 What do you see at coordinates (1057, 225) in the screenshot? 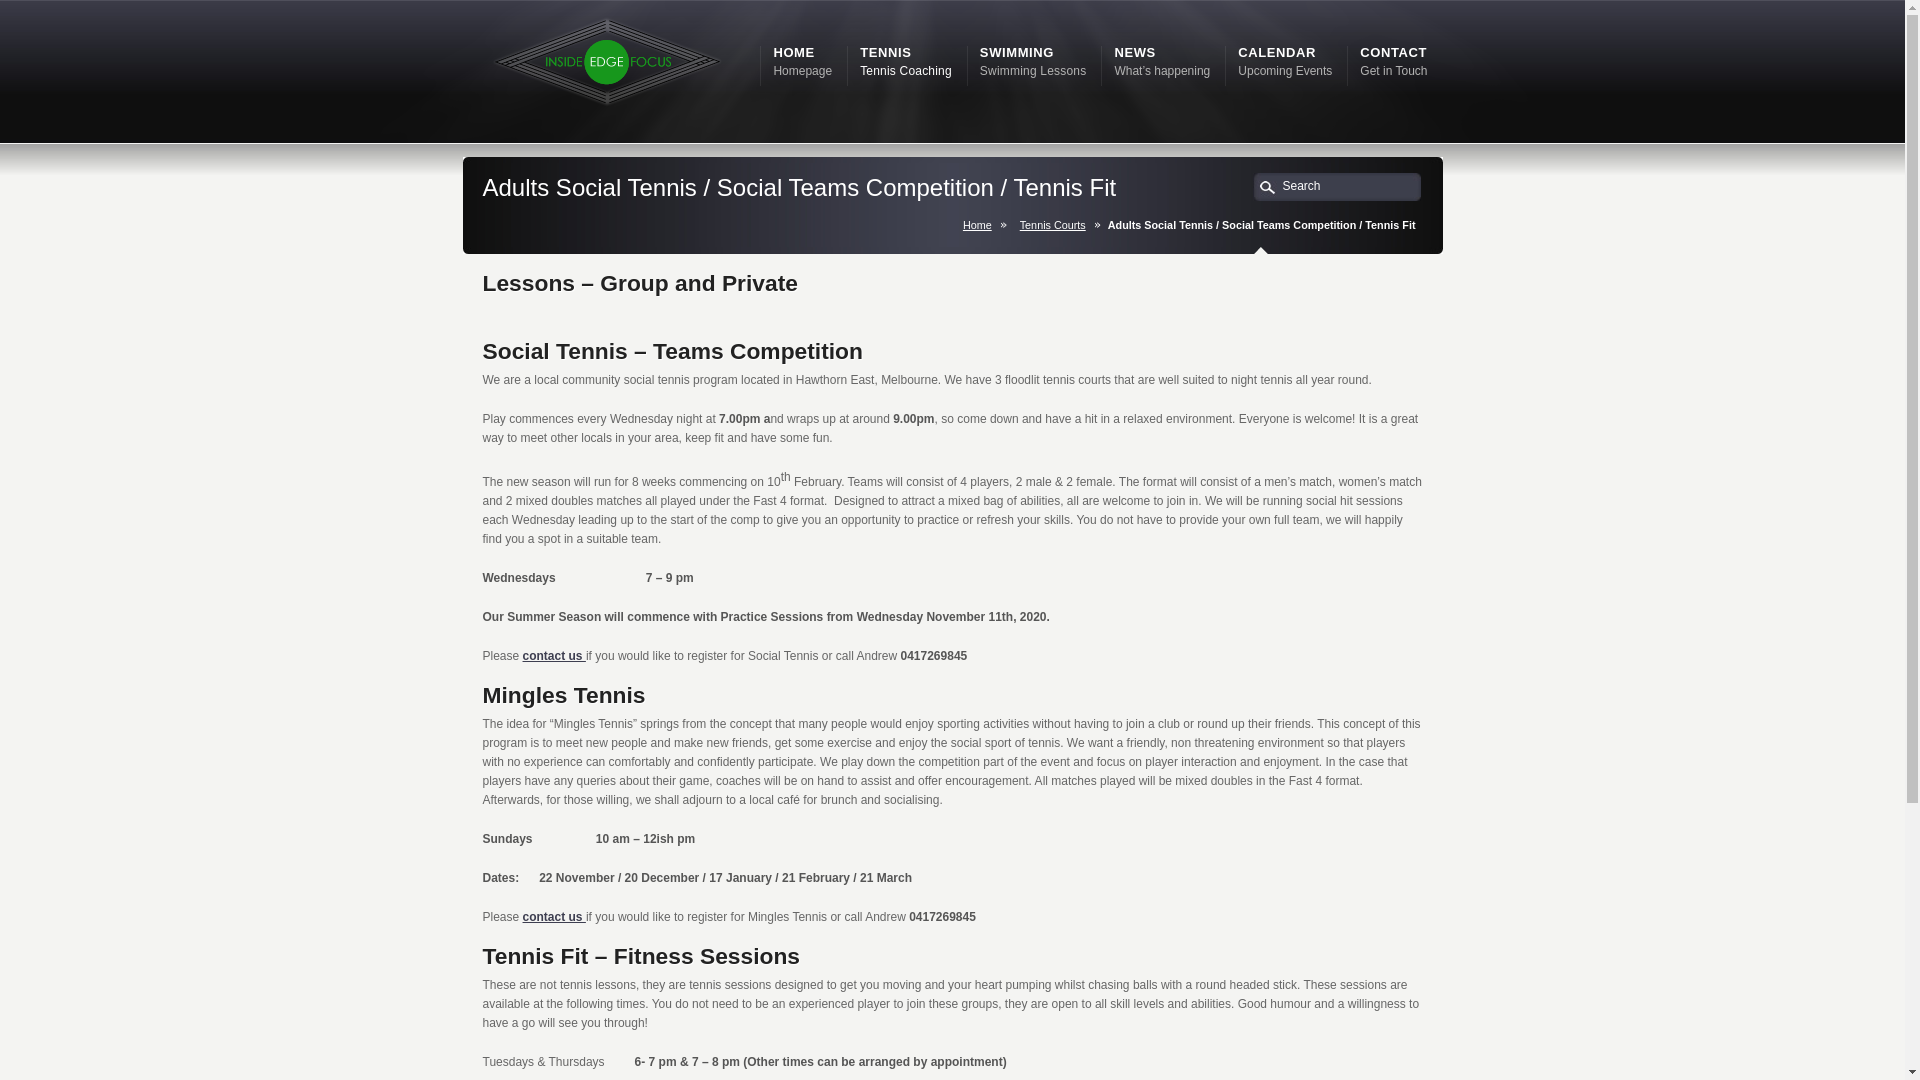
I see `Tennis Courts` at bounding box center [1057, 225].